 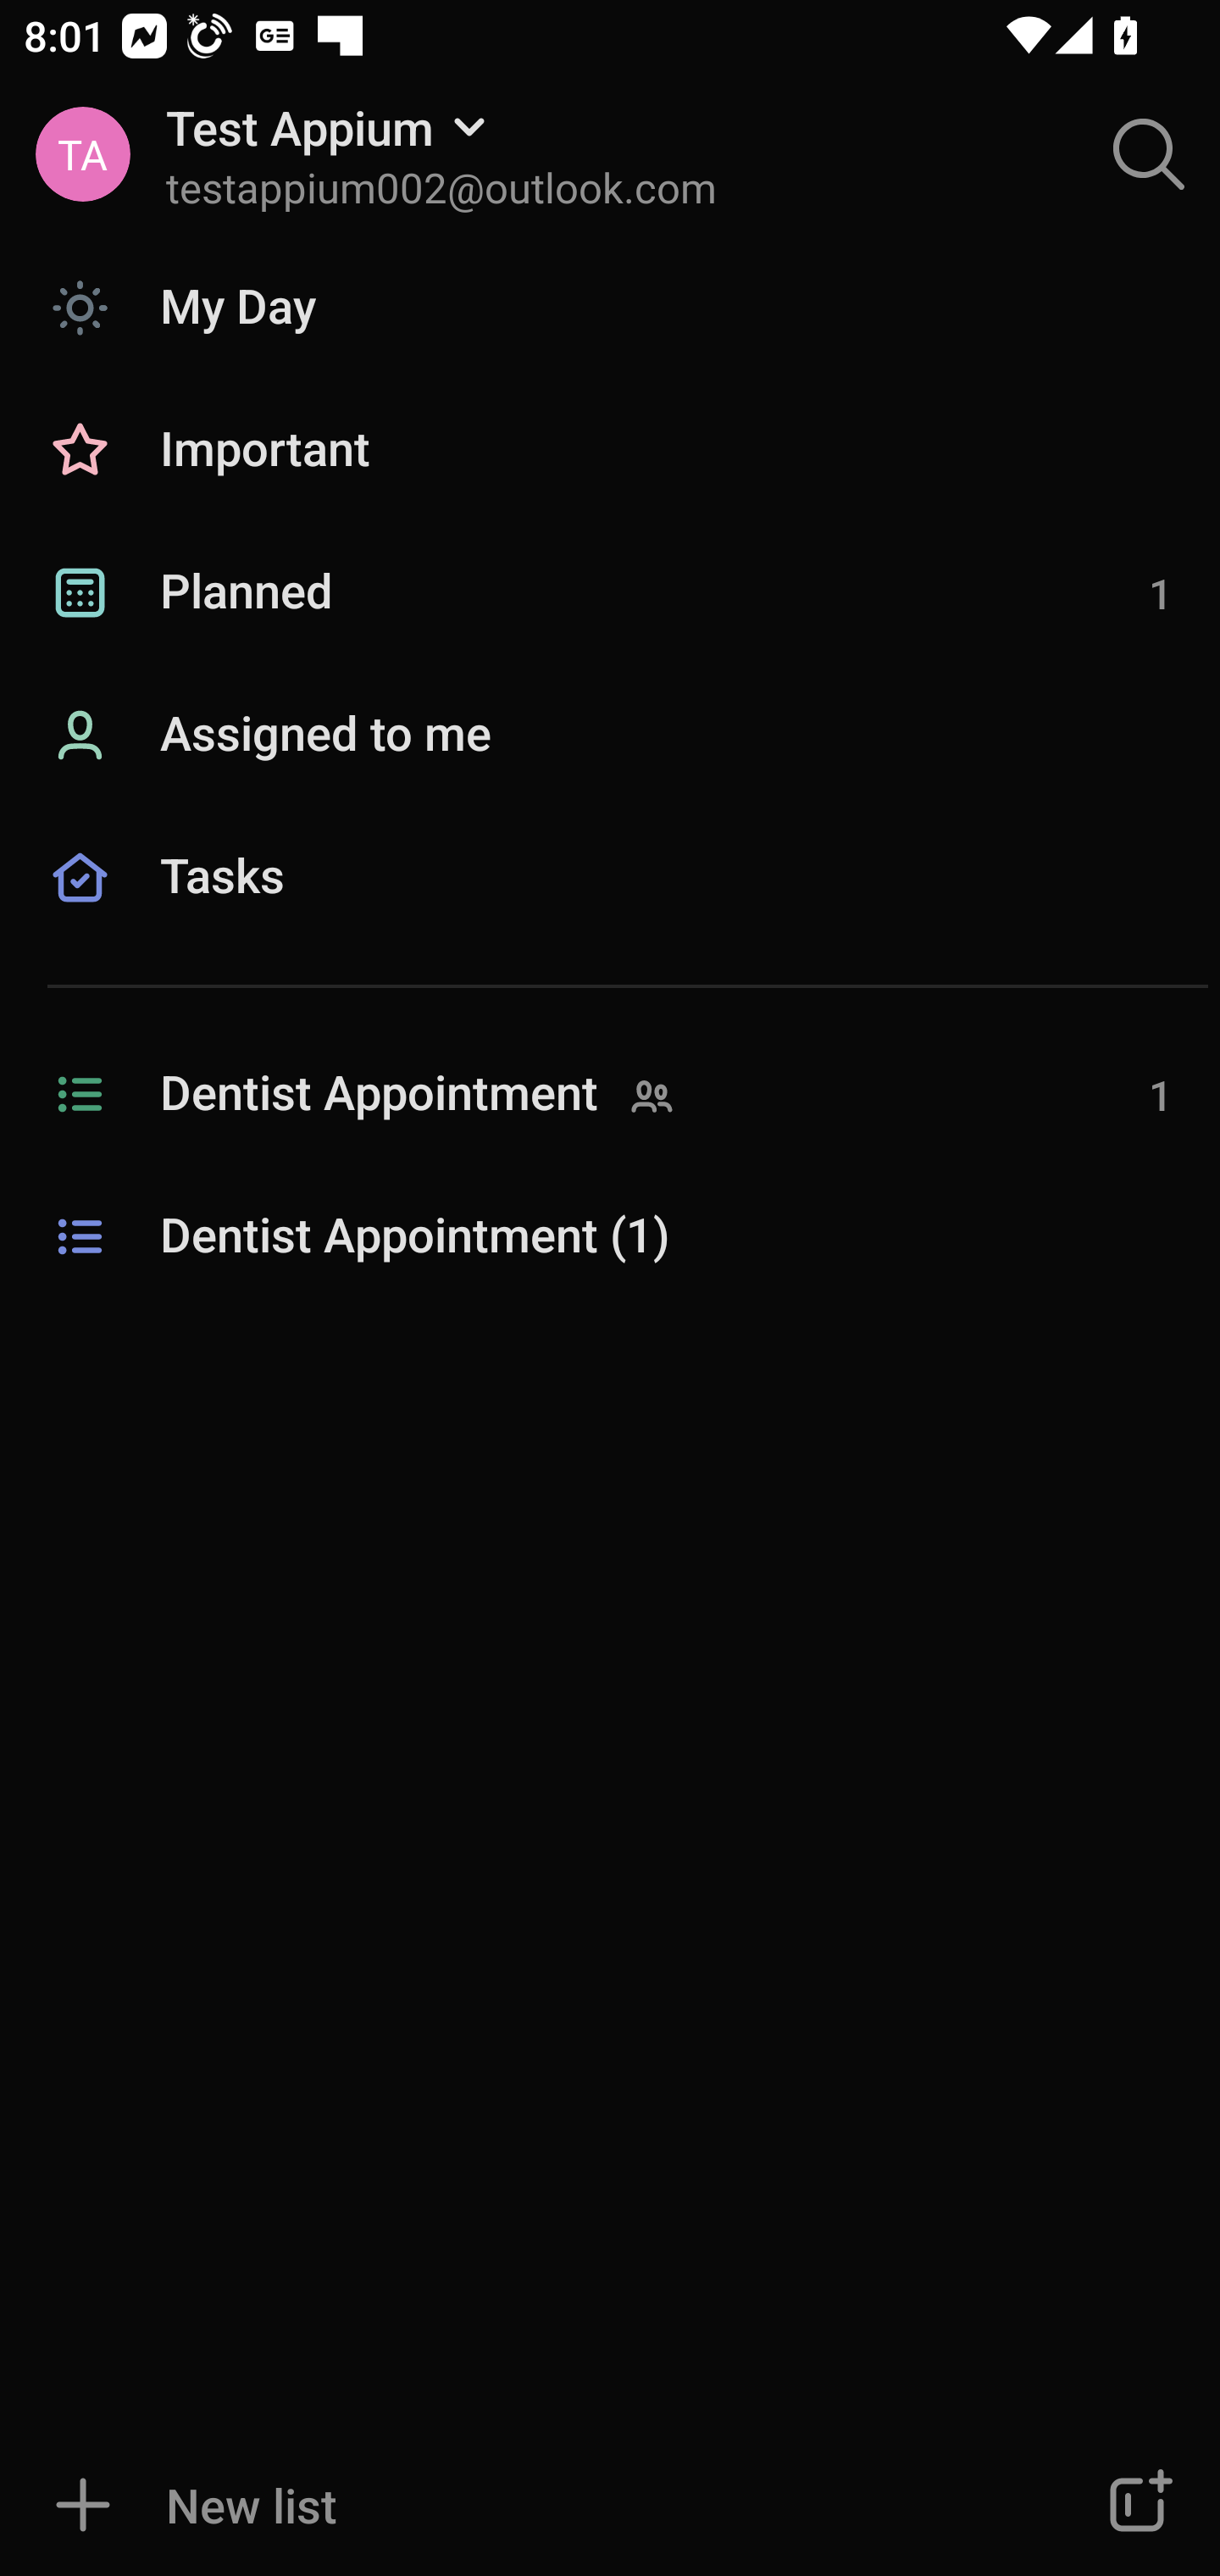 What do you see at coordinates (610, 451) in the screenshot?
I see `Important, 0 tasks Important` at bounding box center [610, 451].